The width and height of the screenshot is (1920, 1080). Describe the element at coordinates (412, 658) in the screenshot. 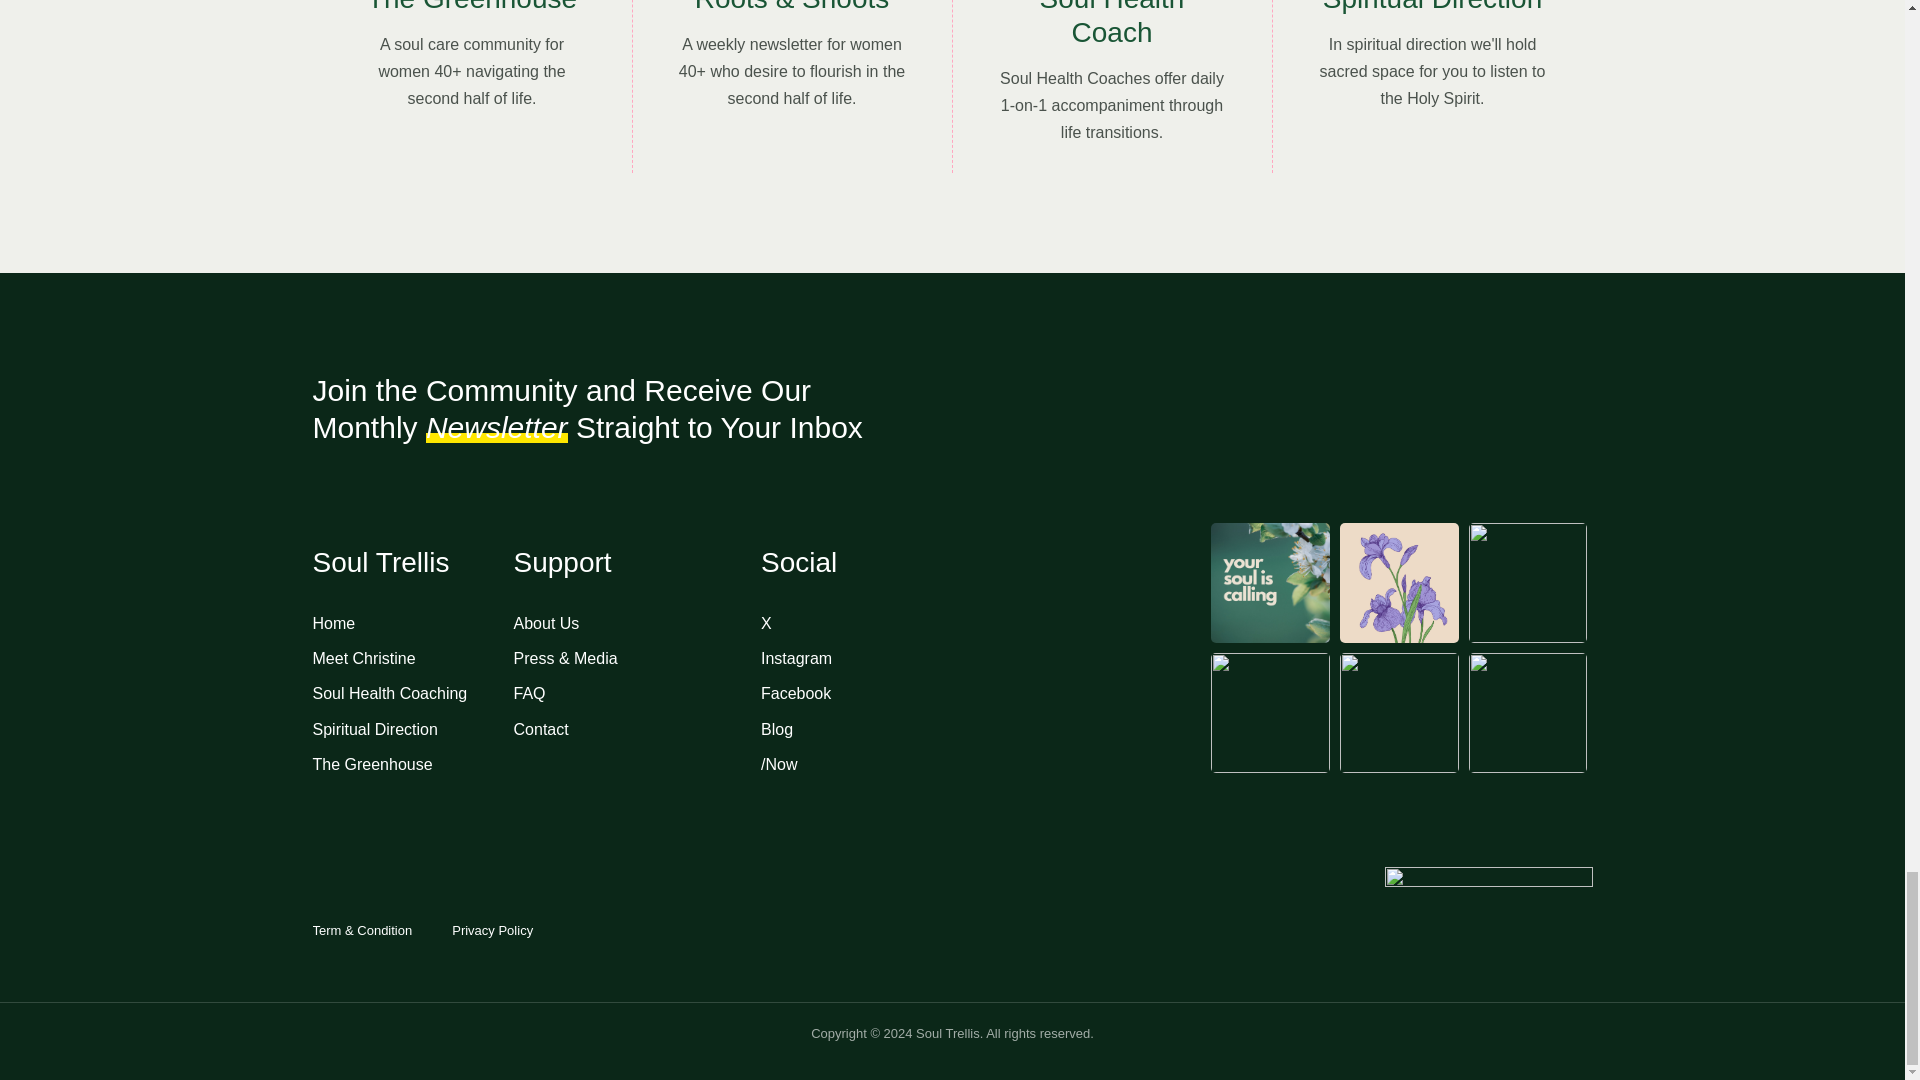

I see `Meet Christine` at that location.